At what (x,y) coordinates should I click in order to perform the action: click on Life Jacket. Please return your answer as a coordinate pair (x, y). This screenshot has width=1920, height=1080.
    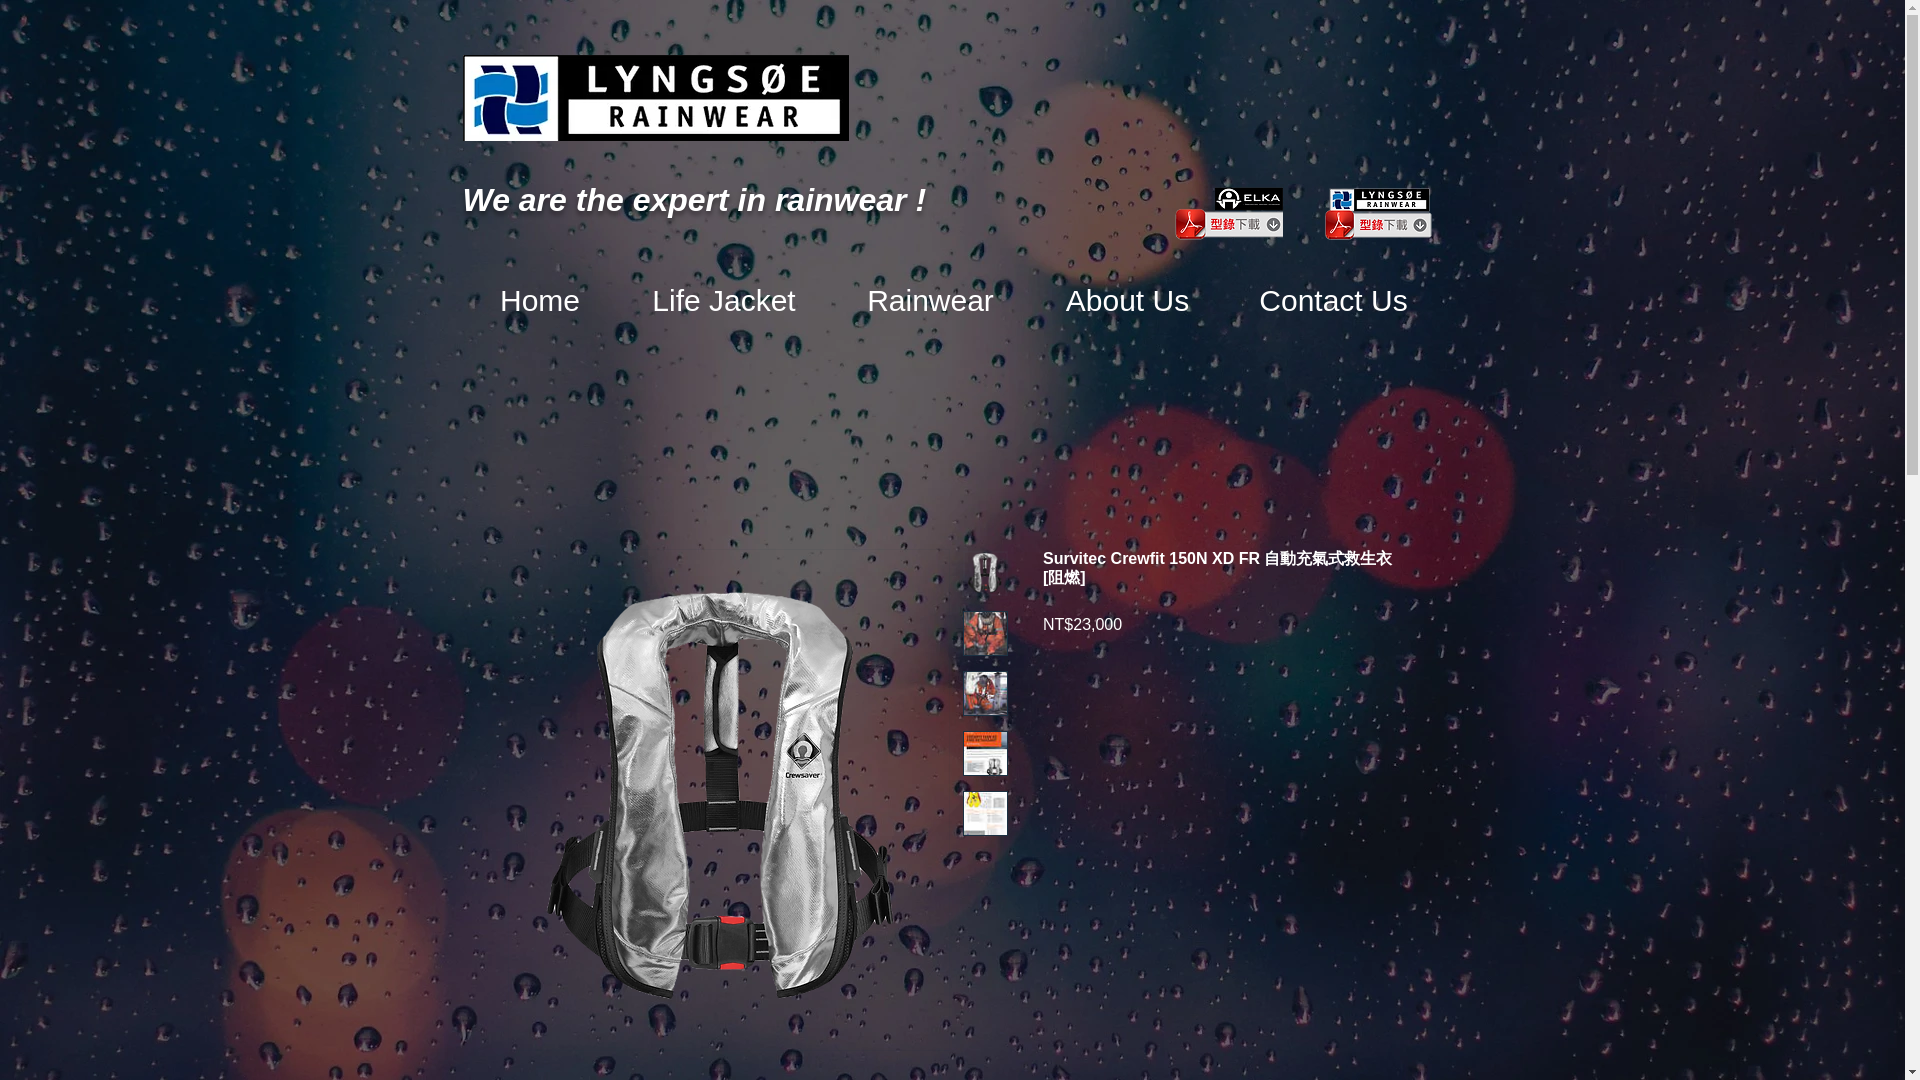
    Looking at the image, I should click on (724, 301).